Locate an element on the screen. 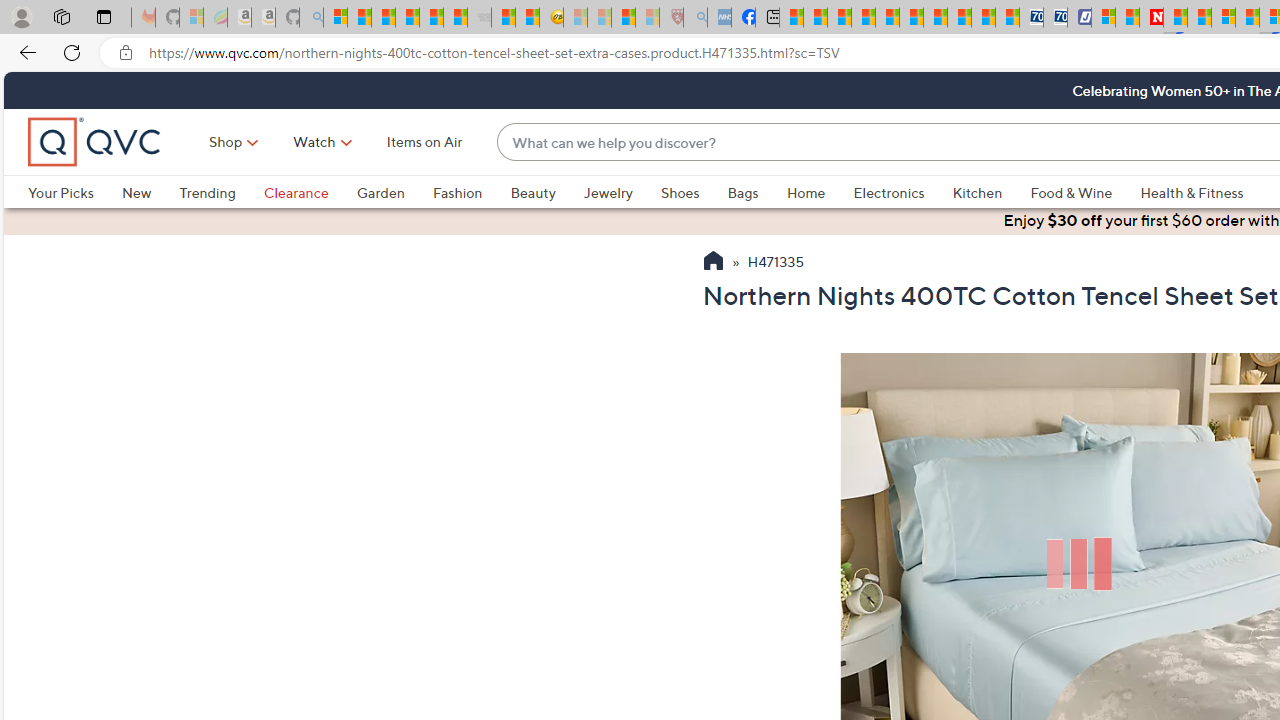 This screenshot has height=720, width=1280. Beauty is located at coordinates (532, 192).